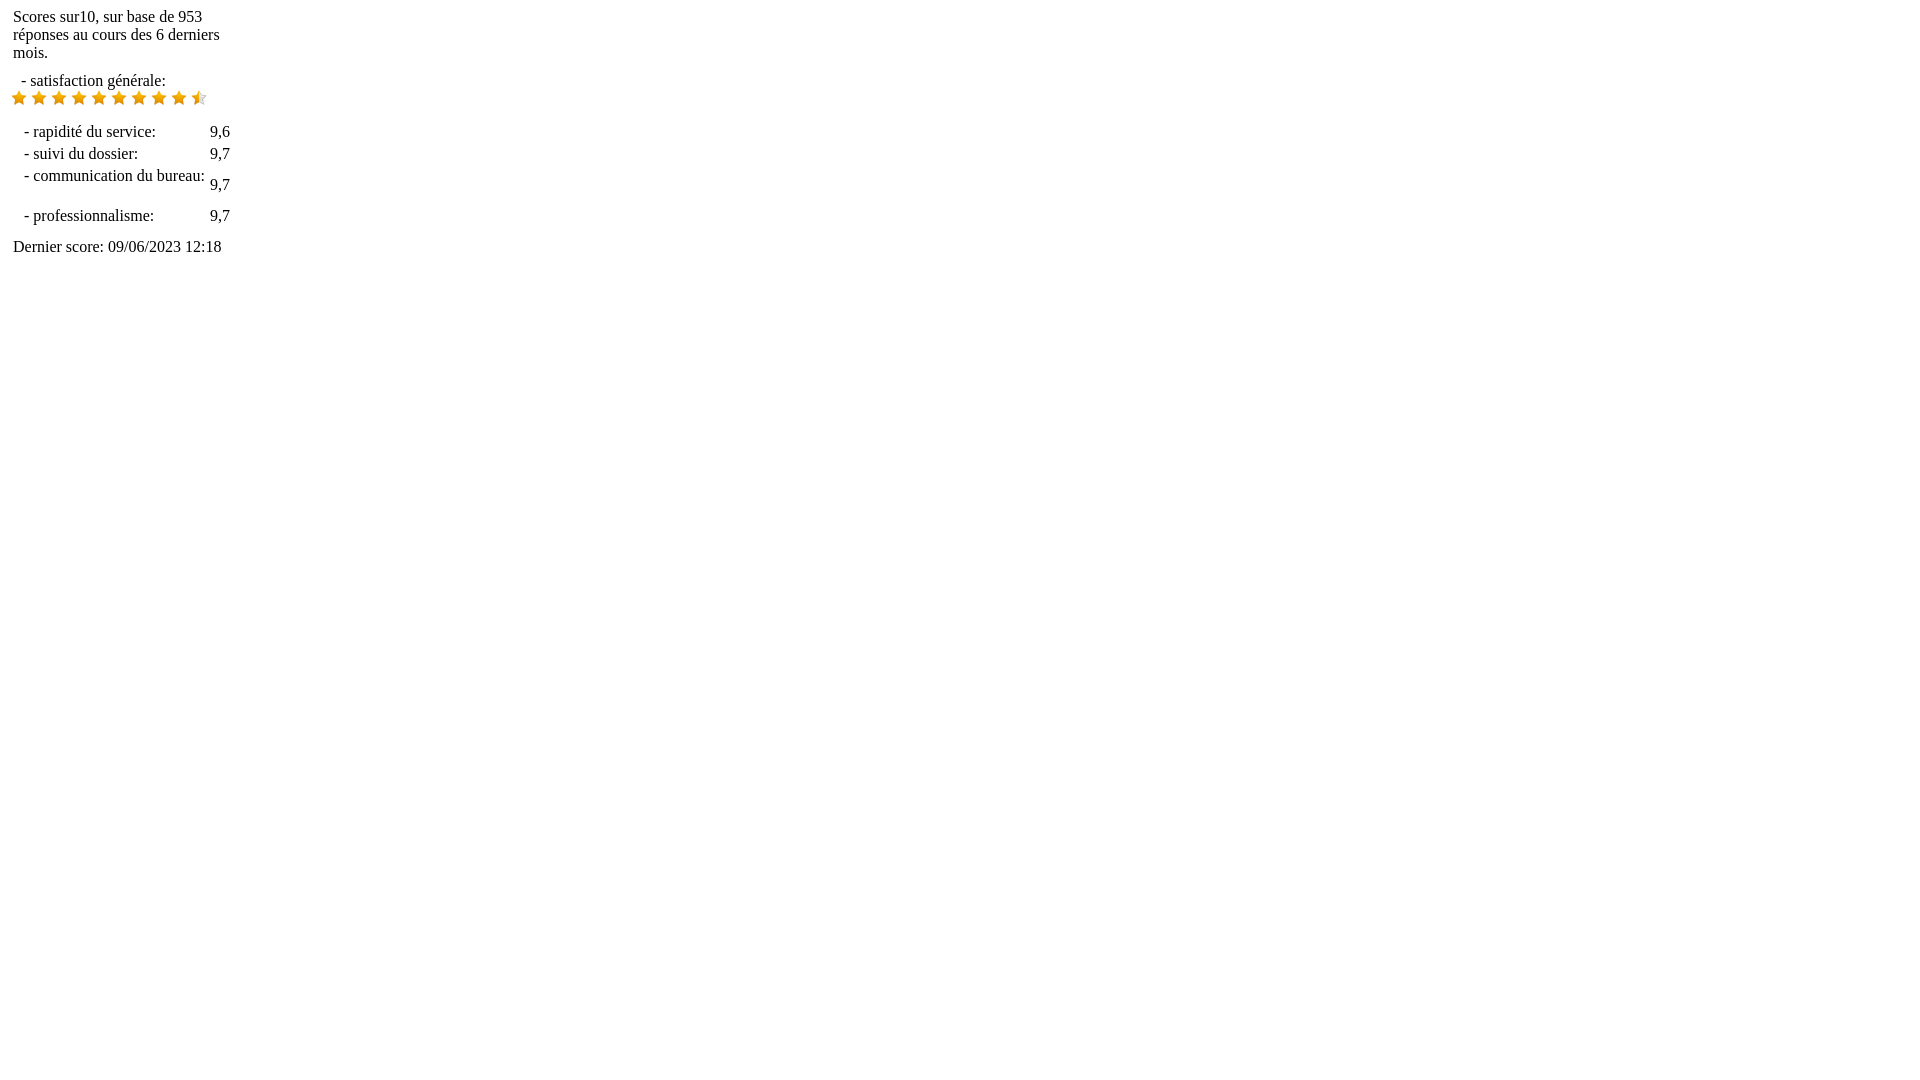 The image size is (1920, 1080). What do you see at coordinates (159, 98) in the screenshot?
I see `9.6715634837356` at bounding box center [159, 98].